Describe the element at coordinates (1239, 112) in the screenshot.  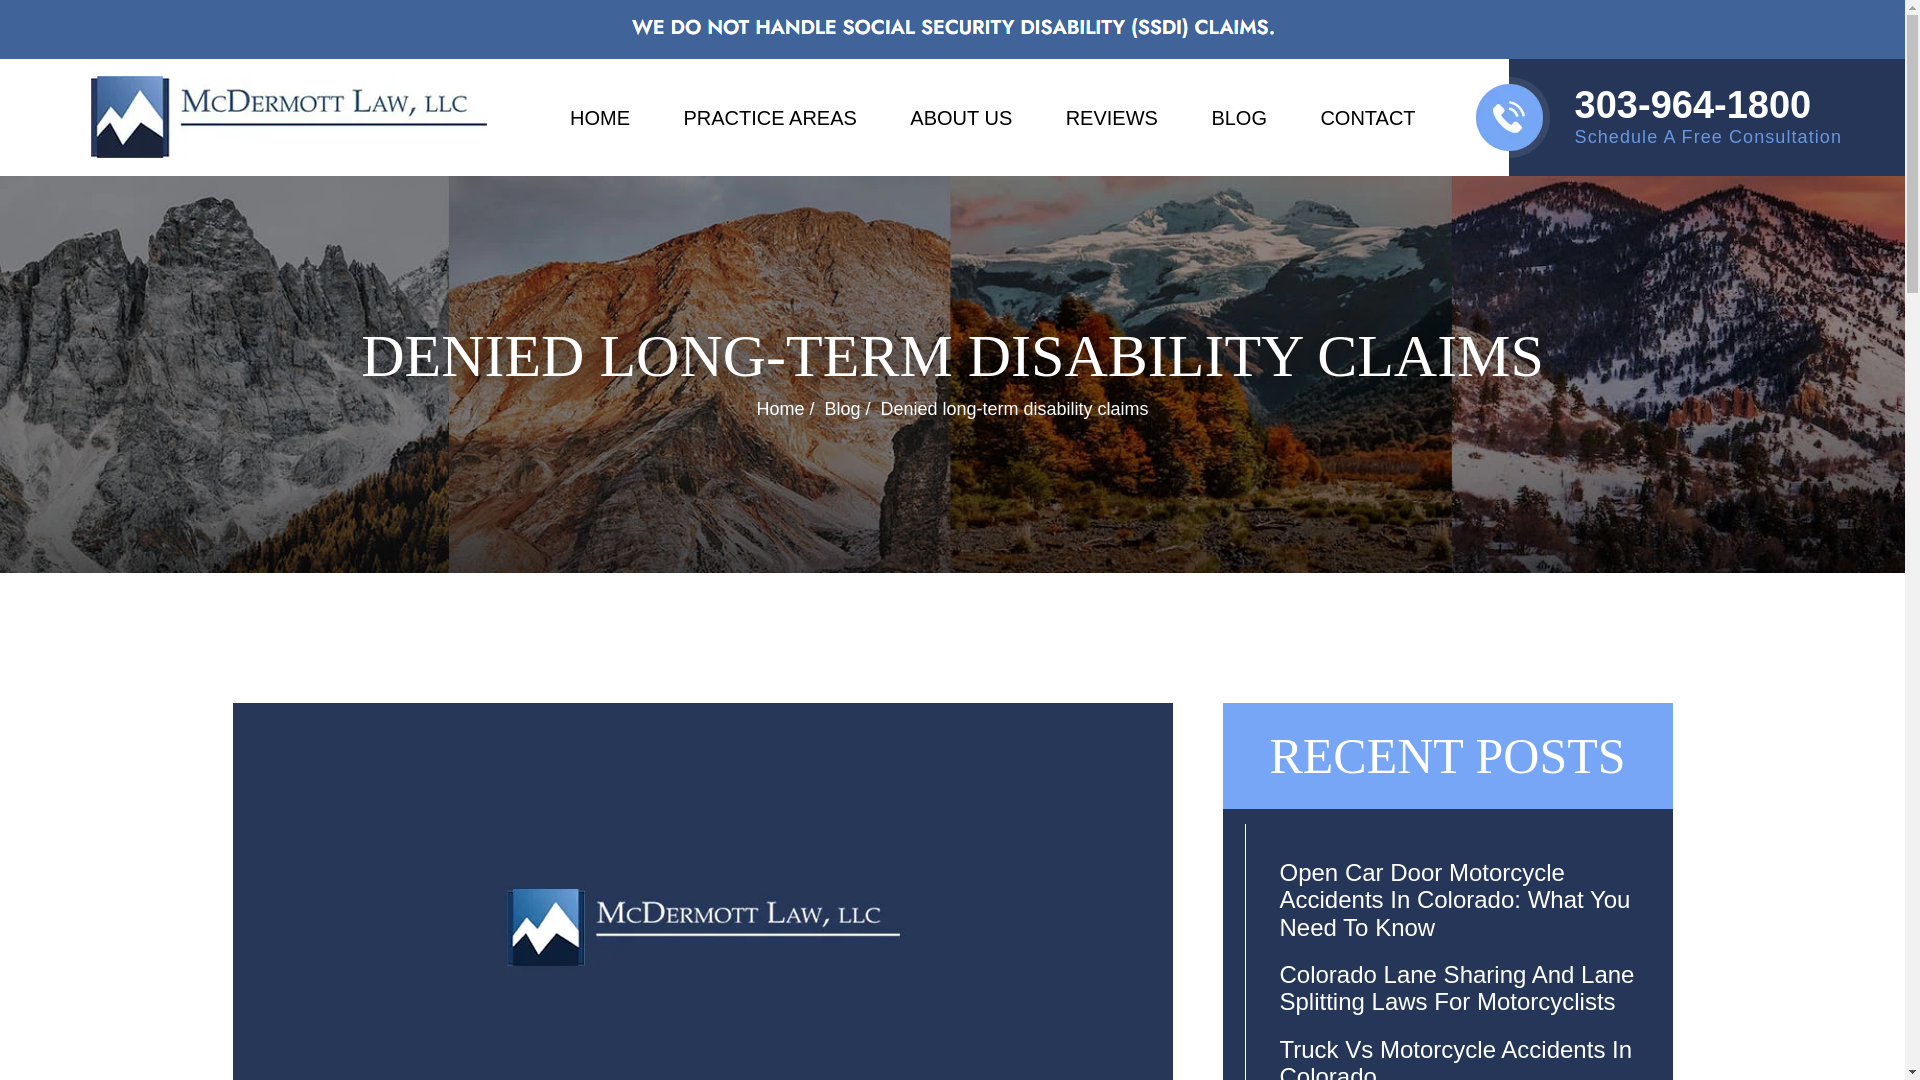
I see `BLOG` at that location.